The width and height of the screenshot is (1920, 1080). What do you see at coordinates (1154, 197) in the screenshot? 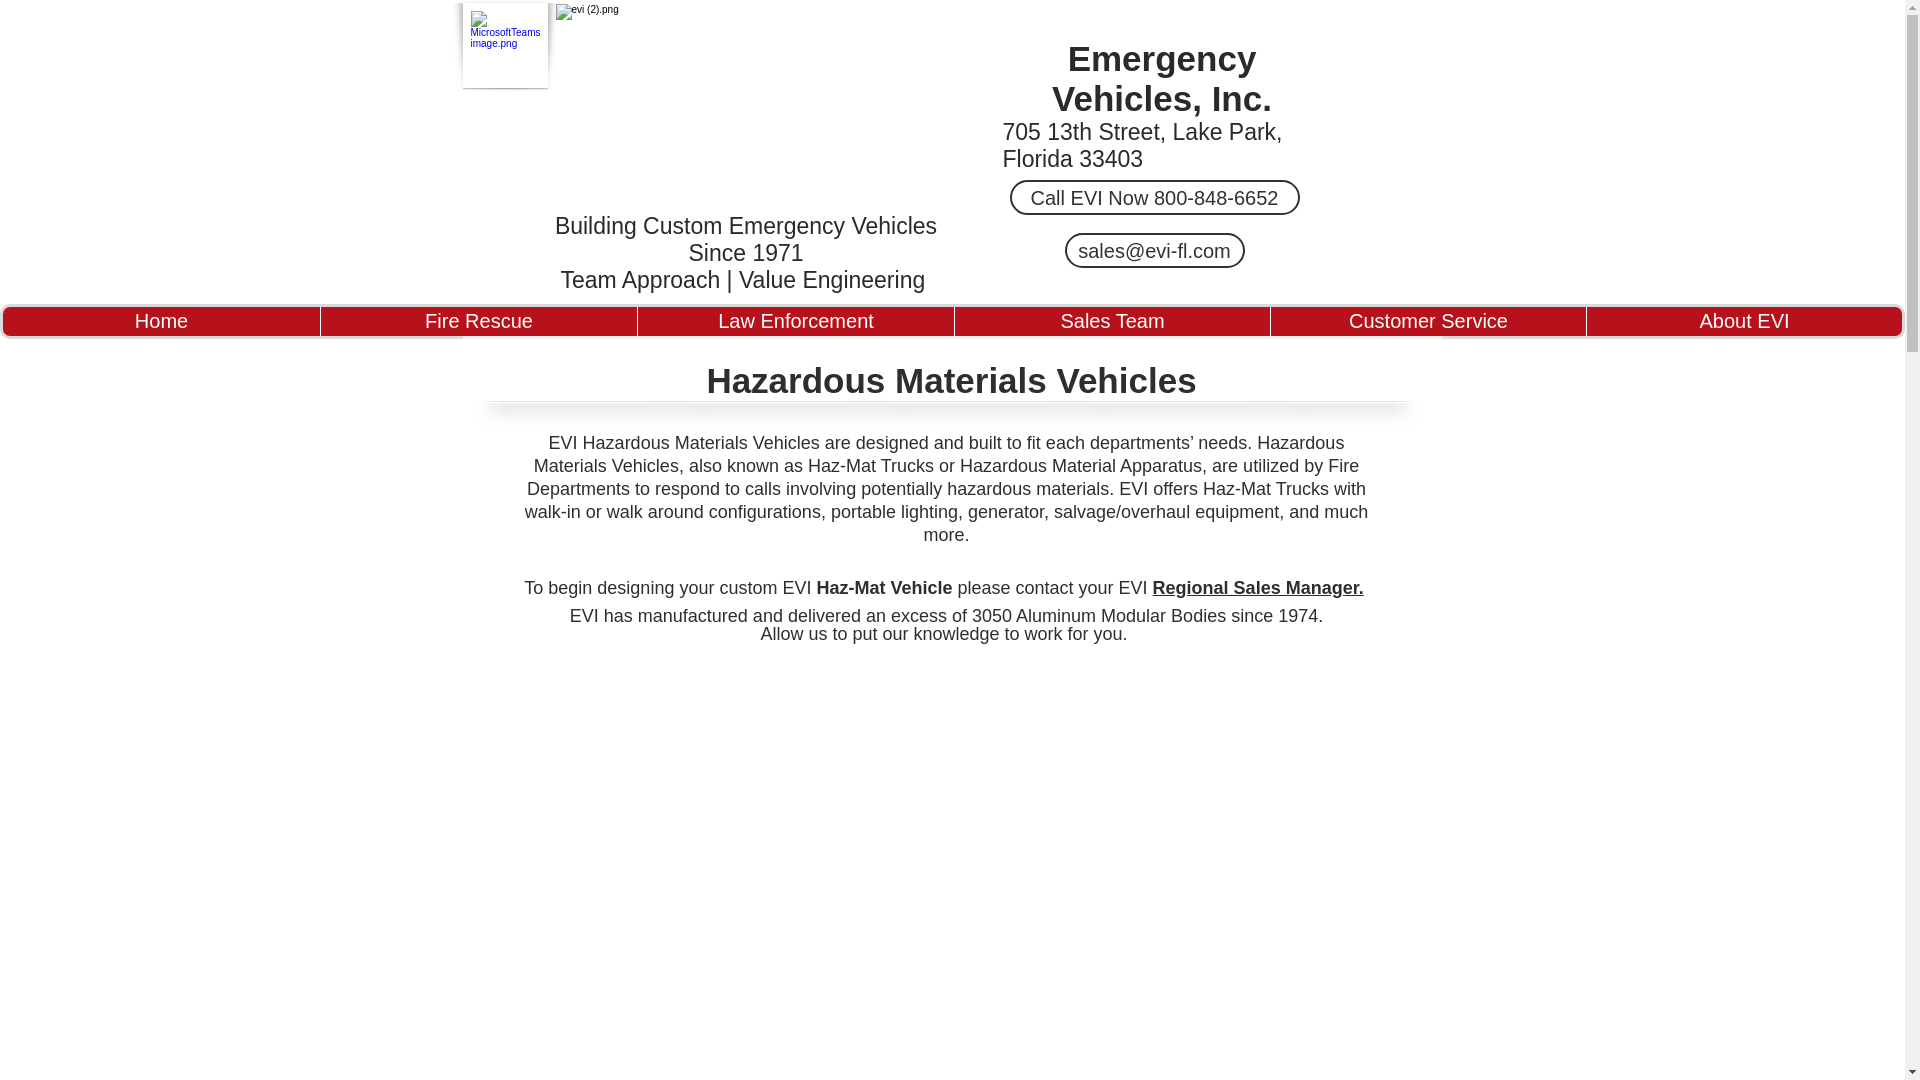
I see `Call EVI Now 800-848-6652` at bounding box center [1154, 197].